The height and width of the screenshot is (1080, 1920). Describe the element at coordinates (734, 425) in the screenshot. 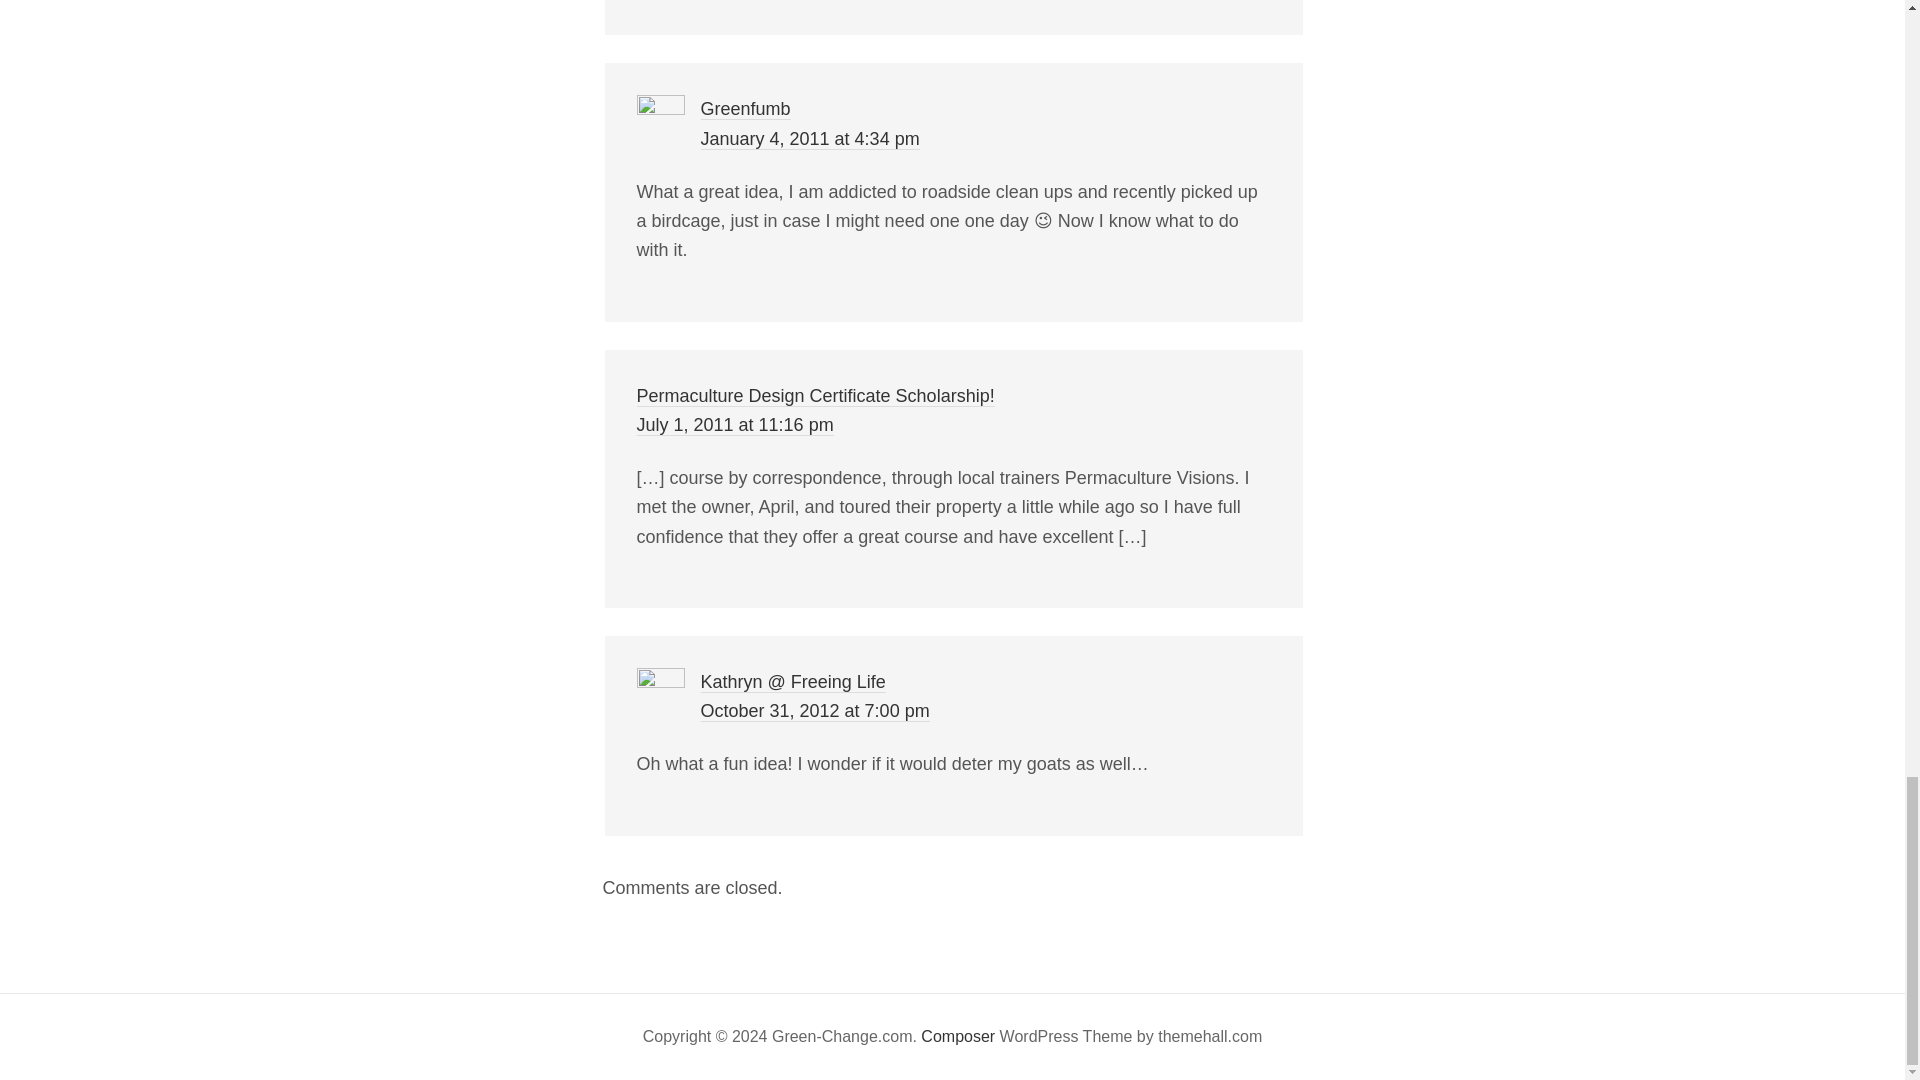

I see `July 1, 2011 at 11:16 pm` at that location.